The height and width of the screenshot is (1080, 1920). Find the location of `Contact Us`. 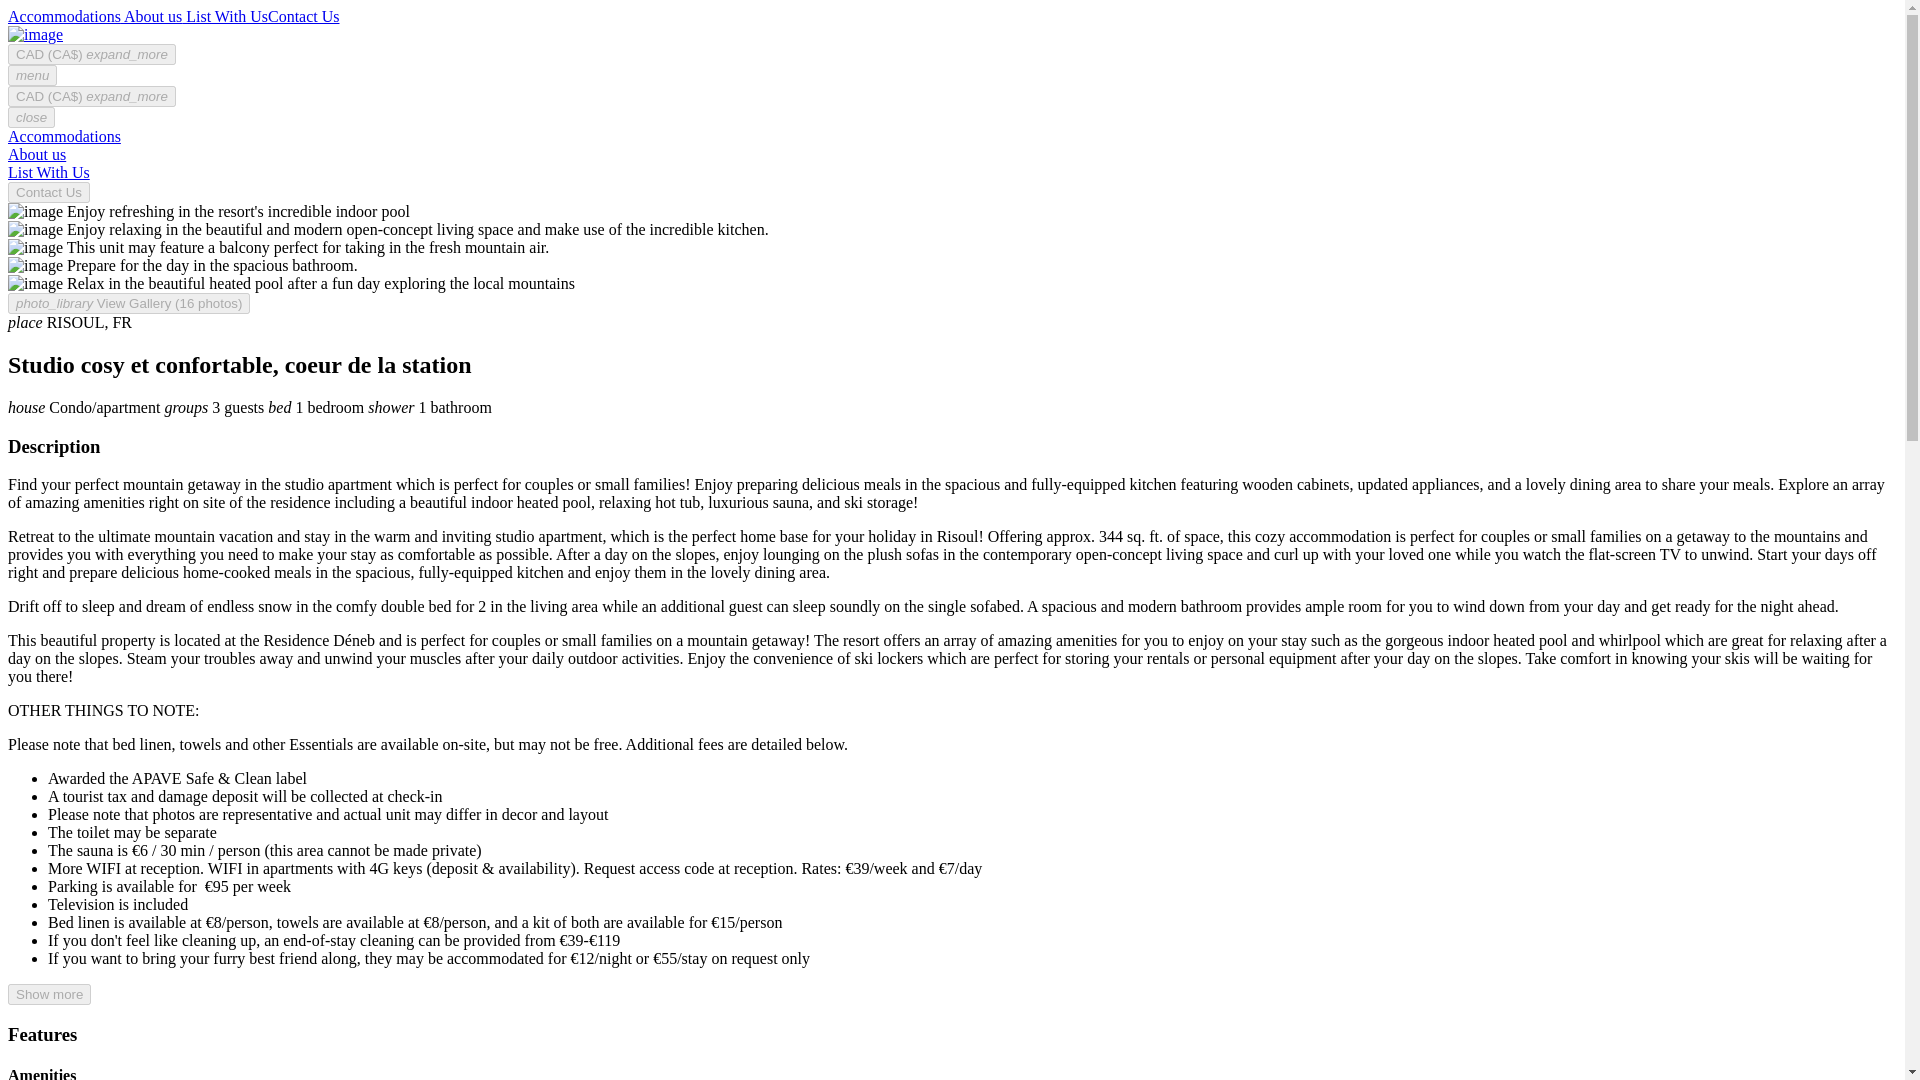

Contact Us is located at coordinates (48, 192).